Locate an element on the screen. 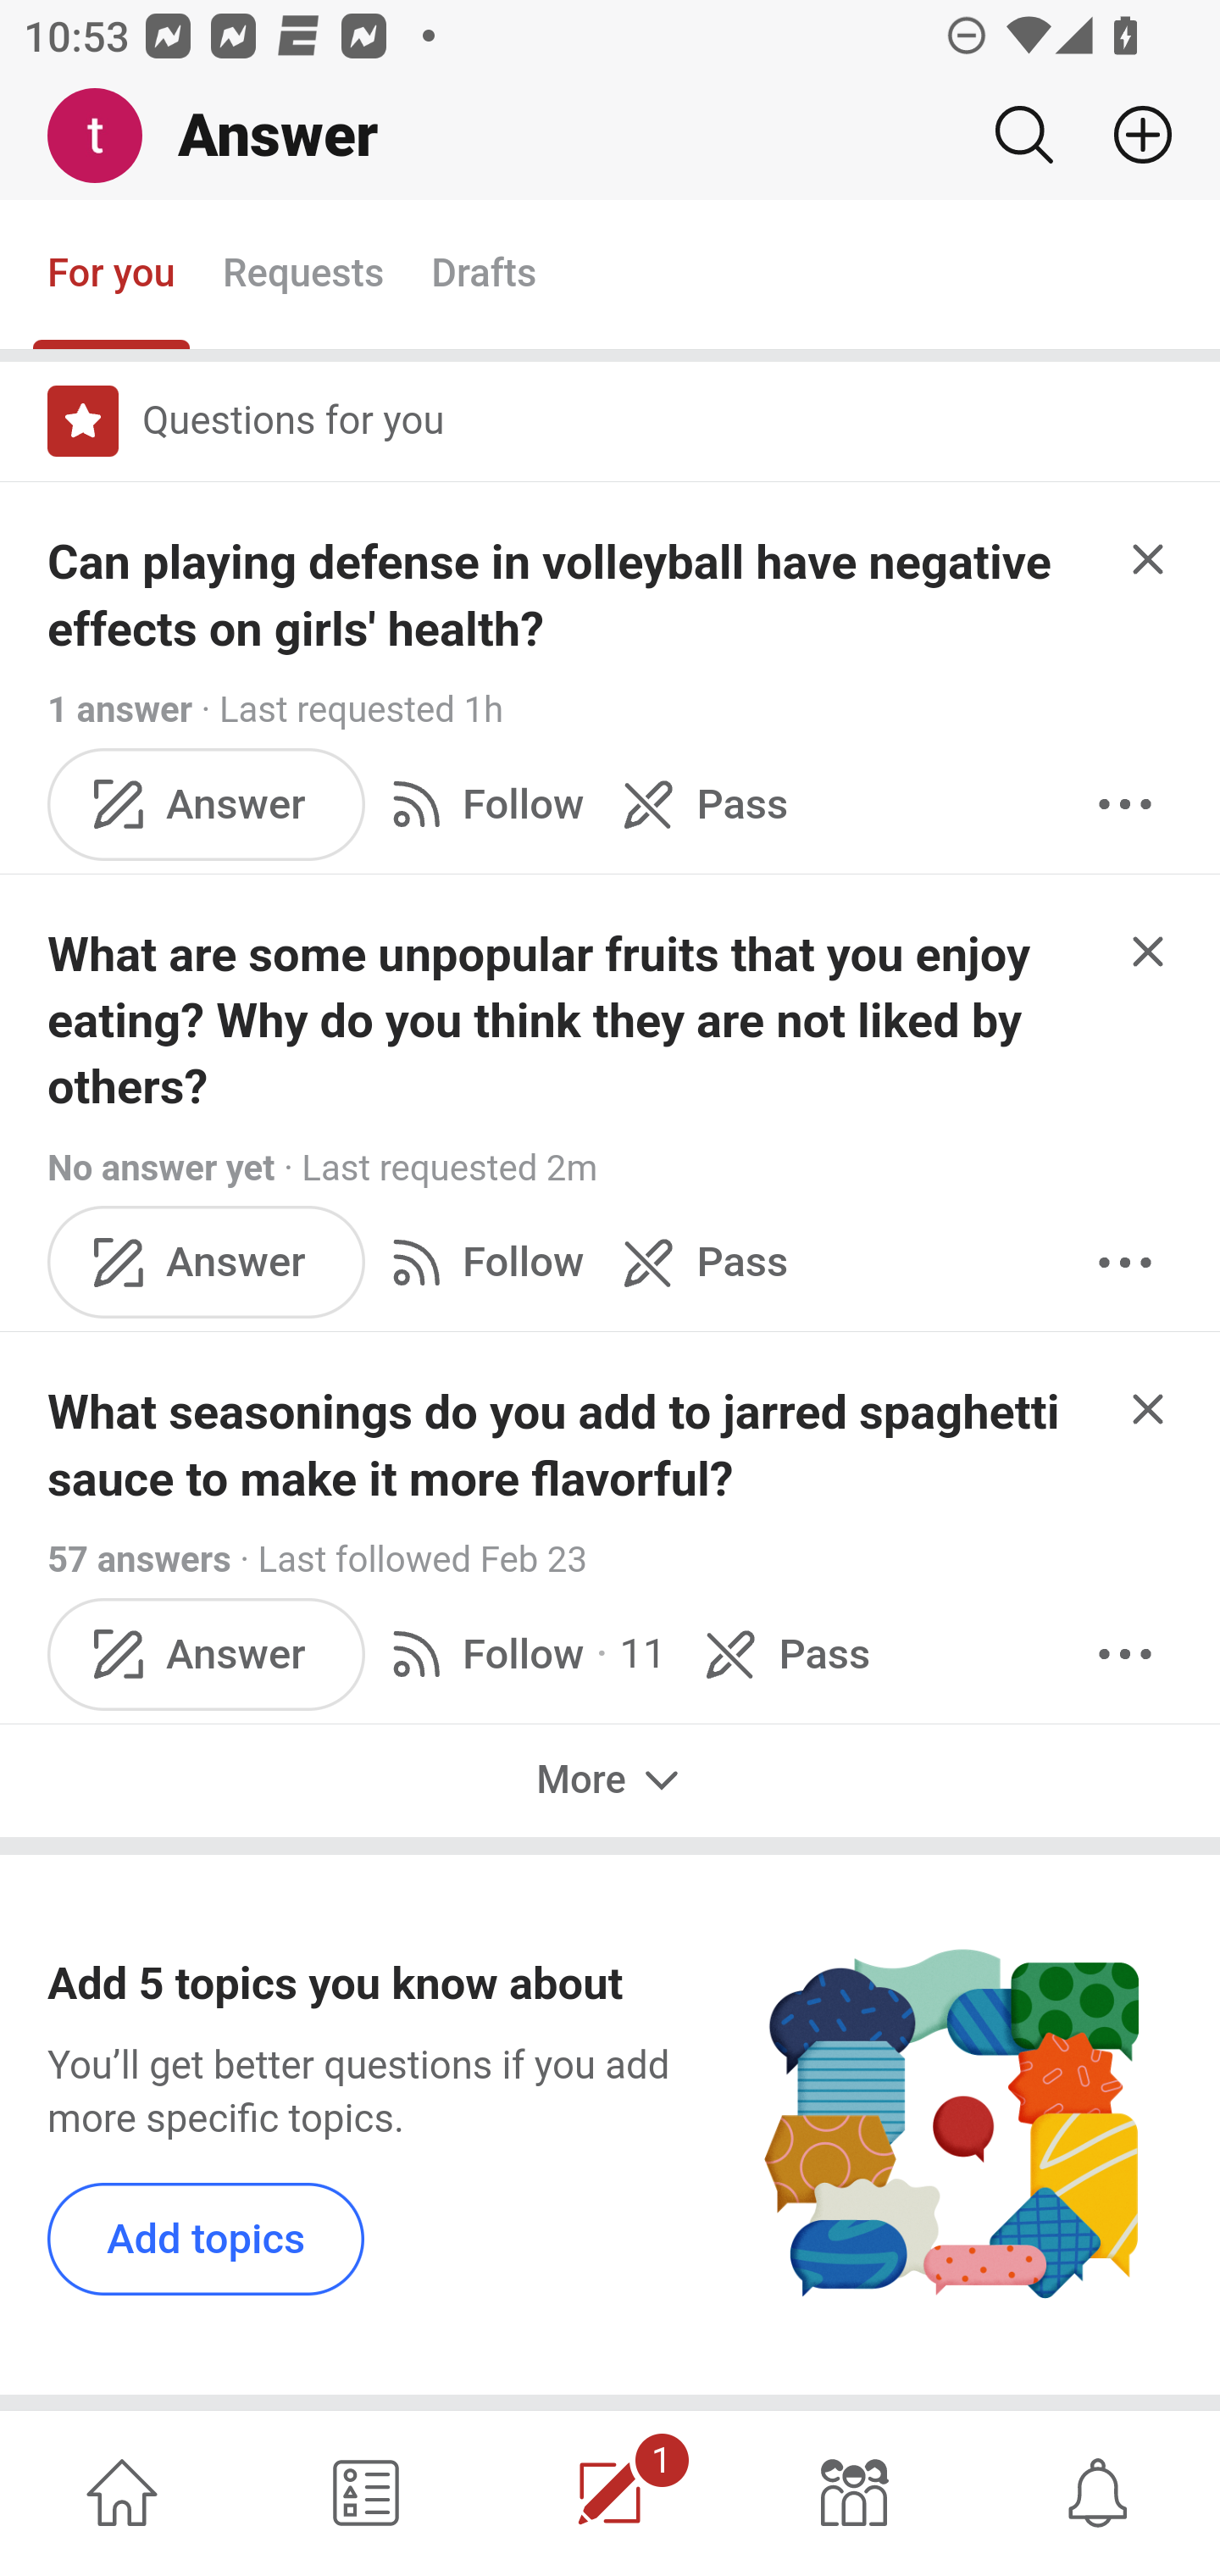 Image resolution: width=1220 pixels, height=2576 pixels. More is located at coordinates (1125, 1263).